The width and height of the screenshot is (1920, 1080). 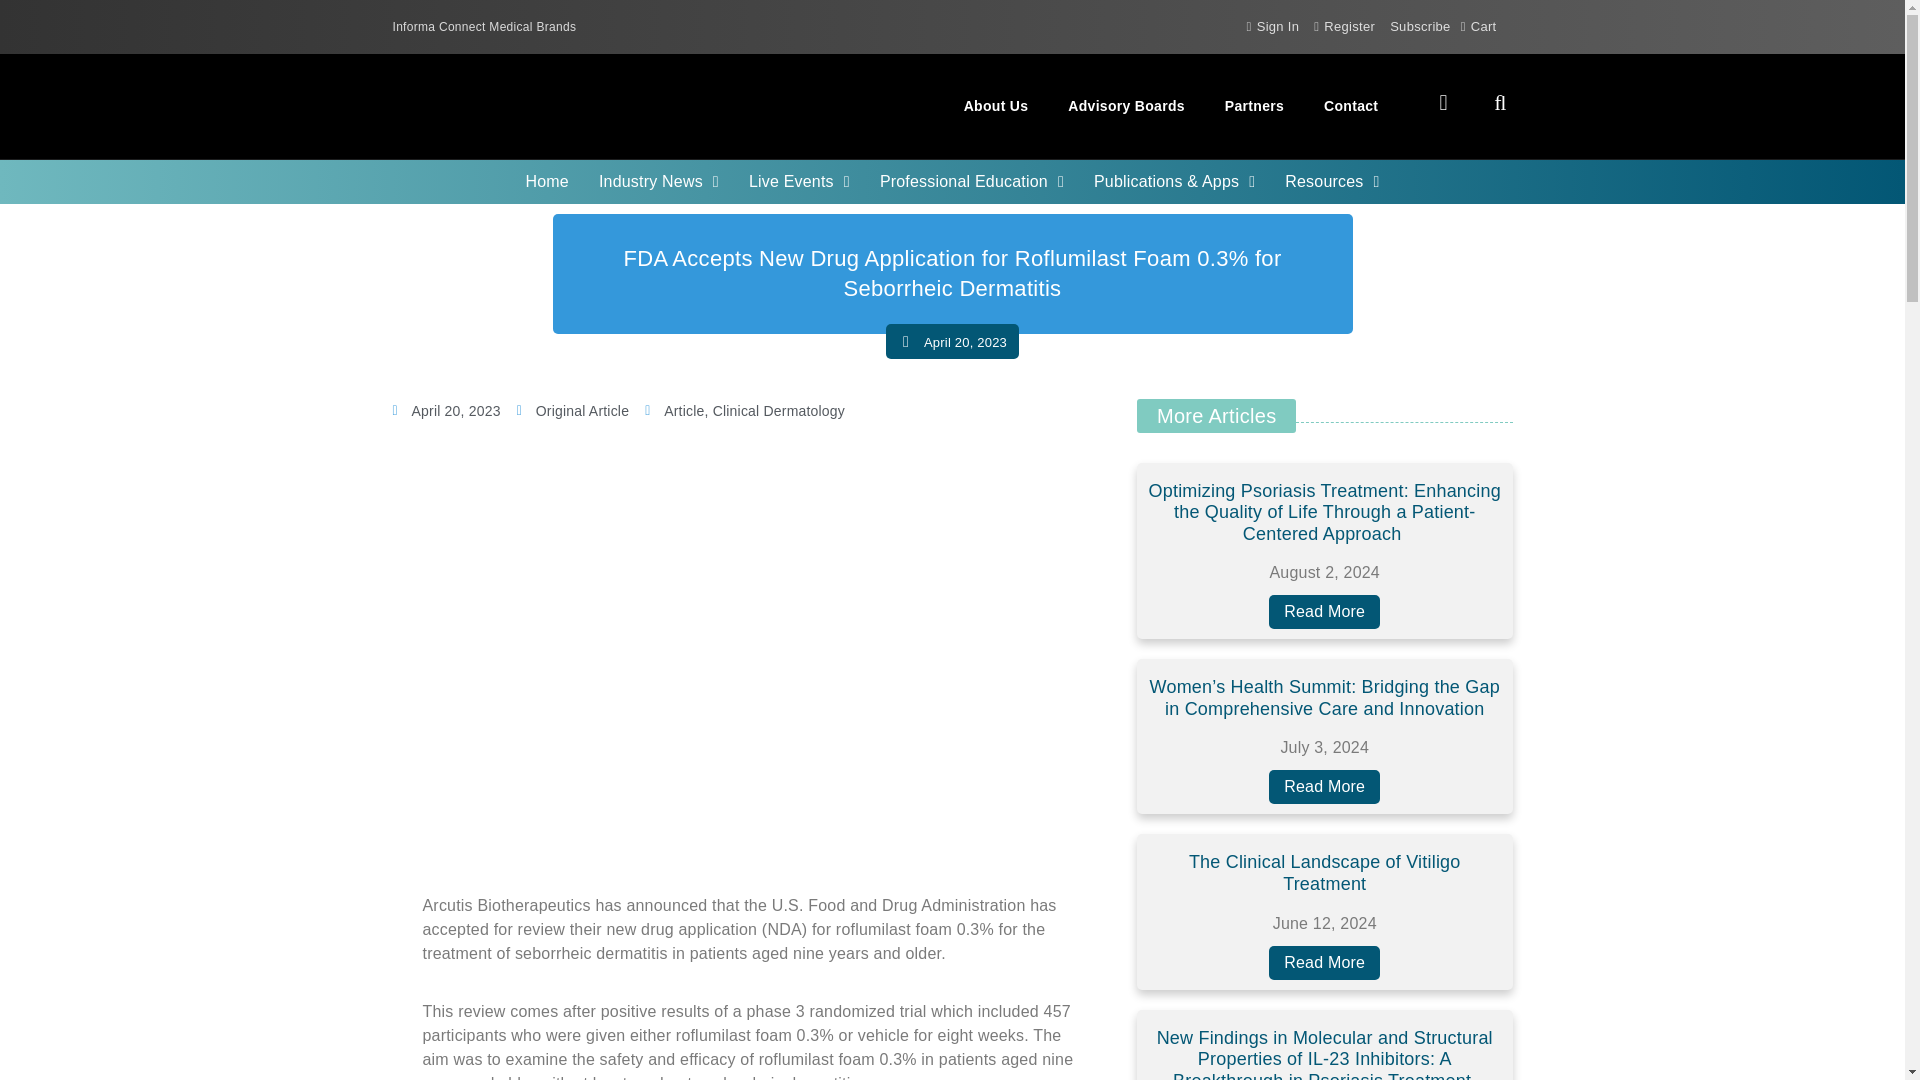 What do you see at coordinates (996, 106) in the screenshot?
I see `About Us` at bounding box center [996, 106].